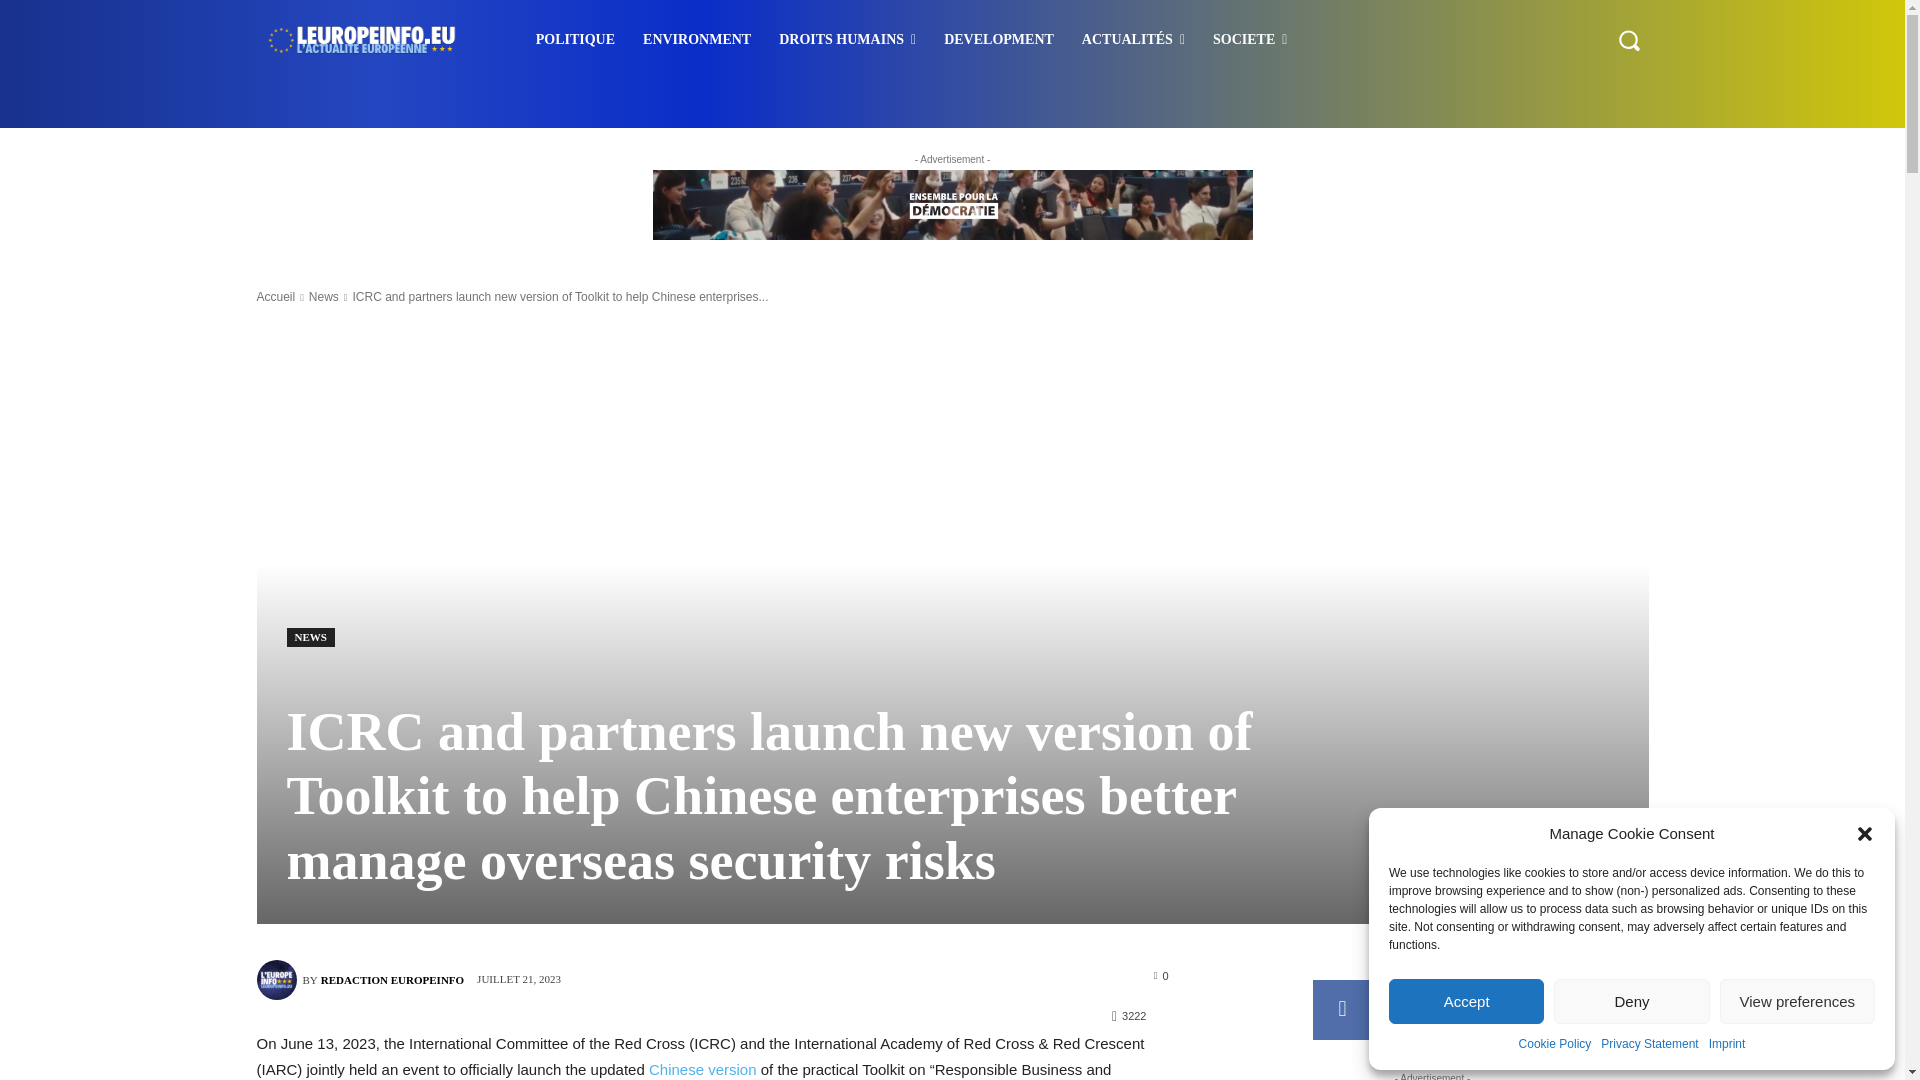  Describe the element at coordinates (1649, 1044) in the screenshot. I see `Privacy Statement` at that location.